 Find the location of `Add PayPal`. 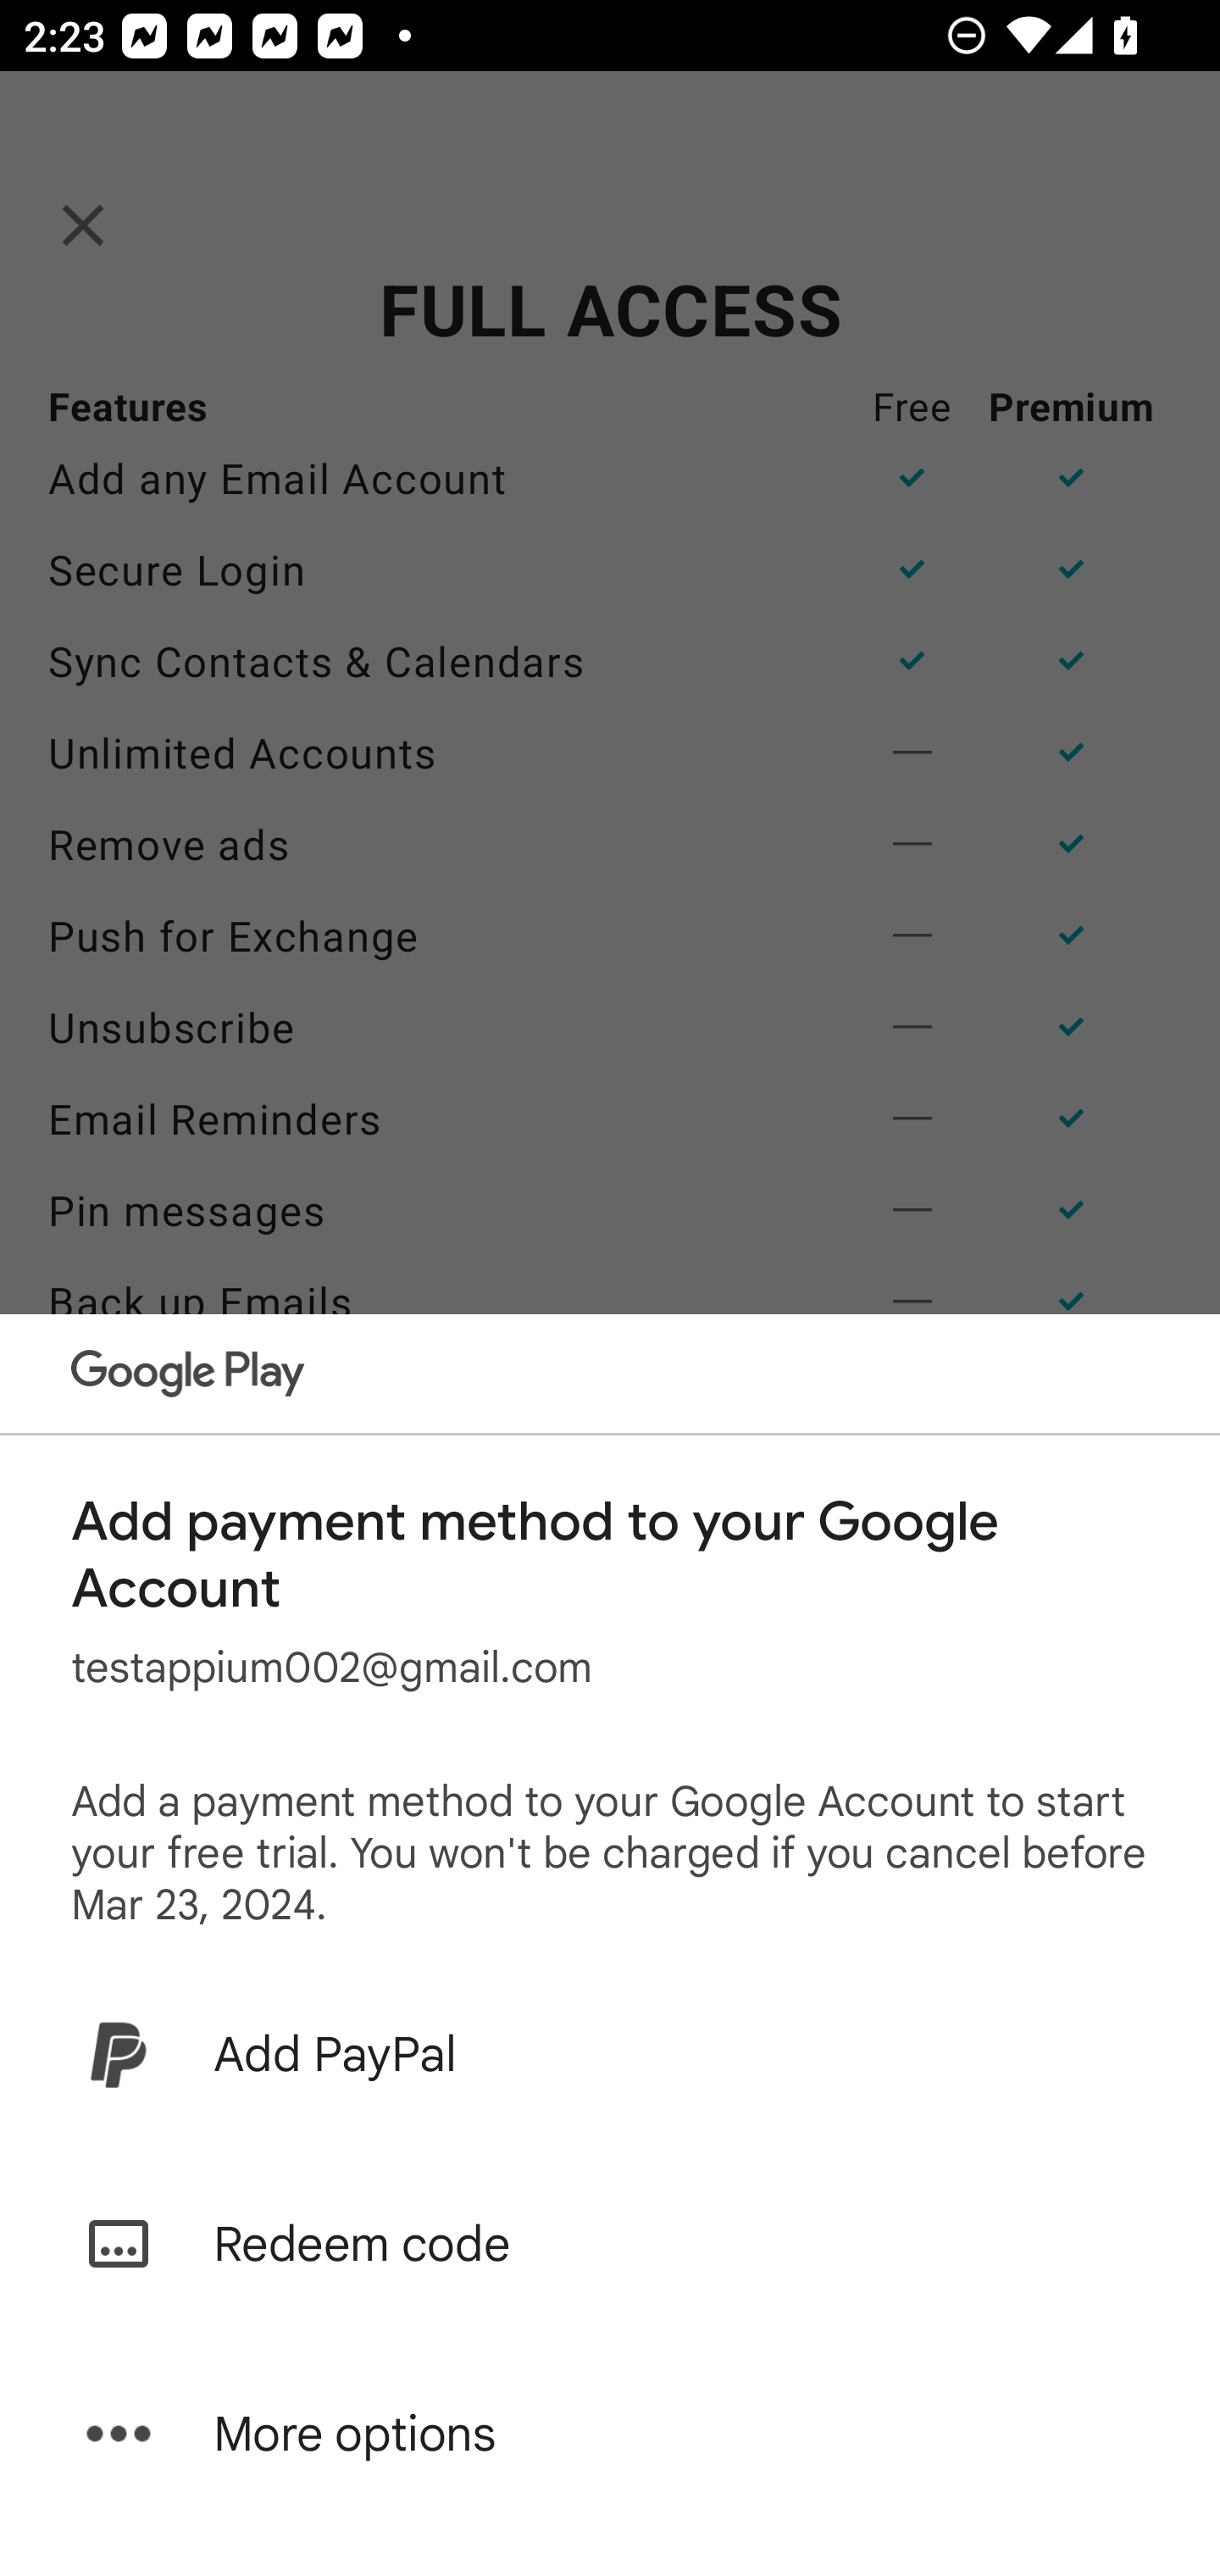

Add PayPal is located at coordinates (610, 2054).